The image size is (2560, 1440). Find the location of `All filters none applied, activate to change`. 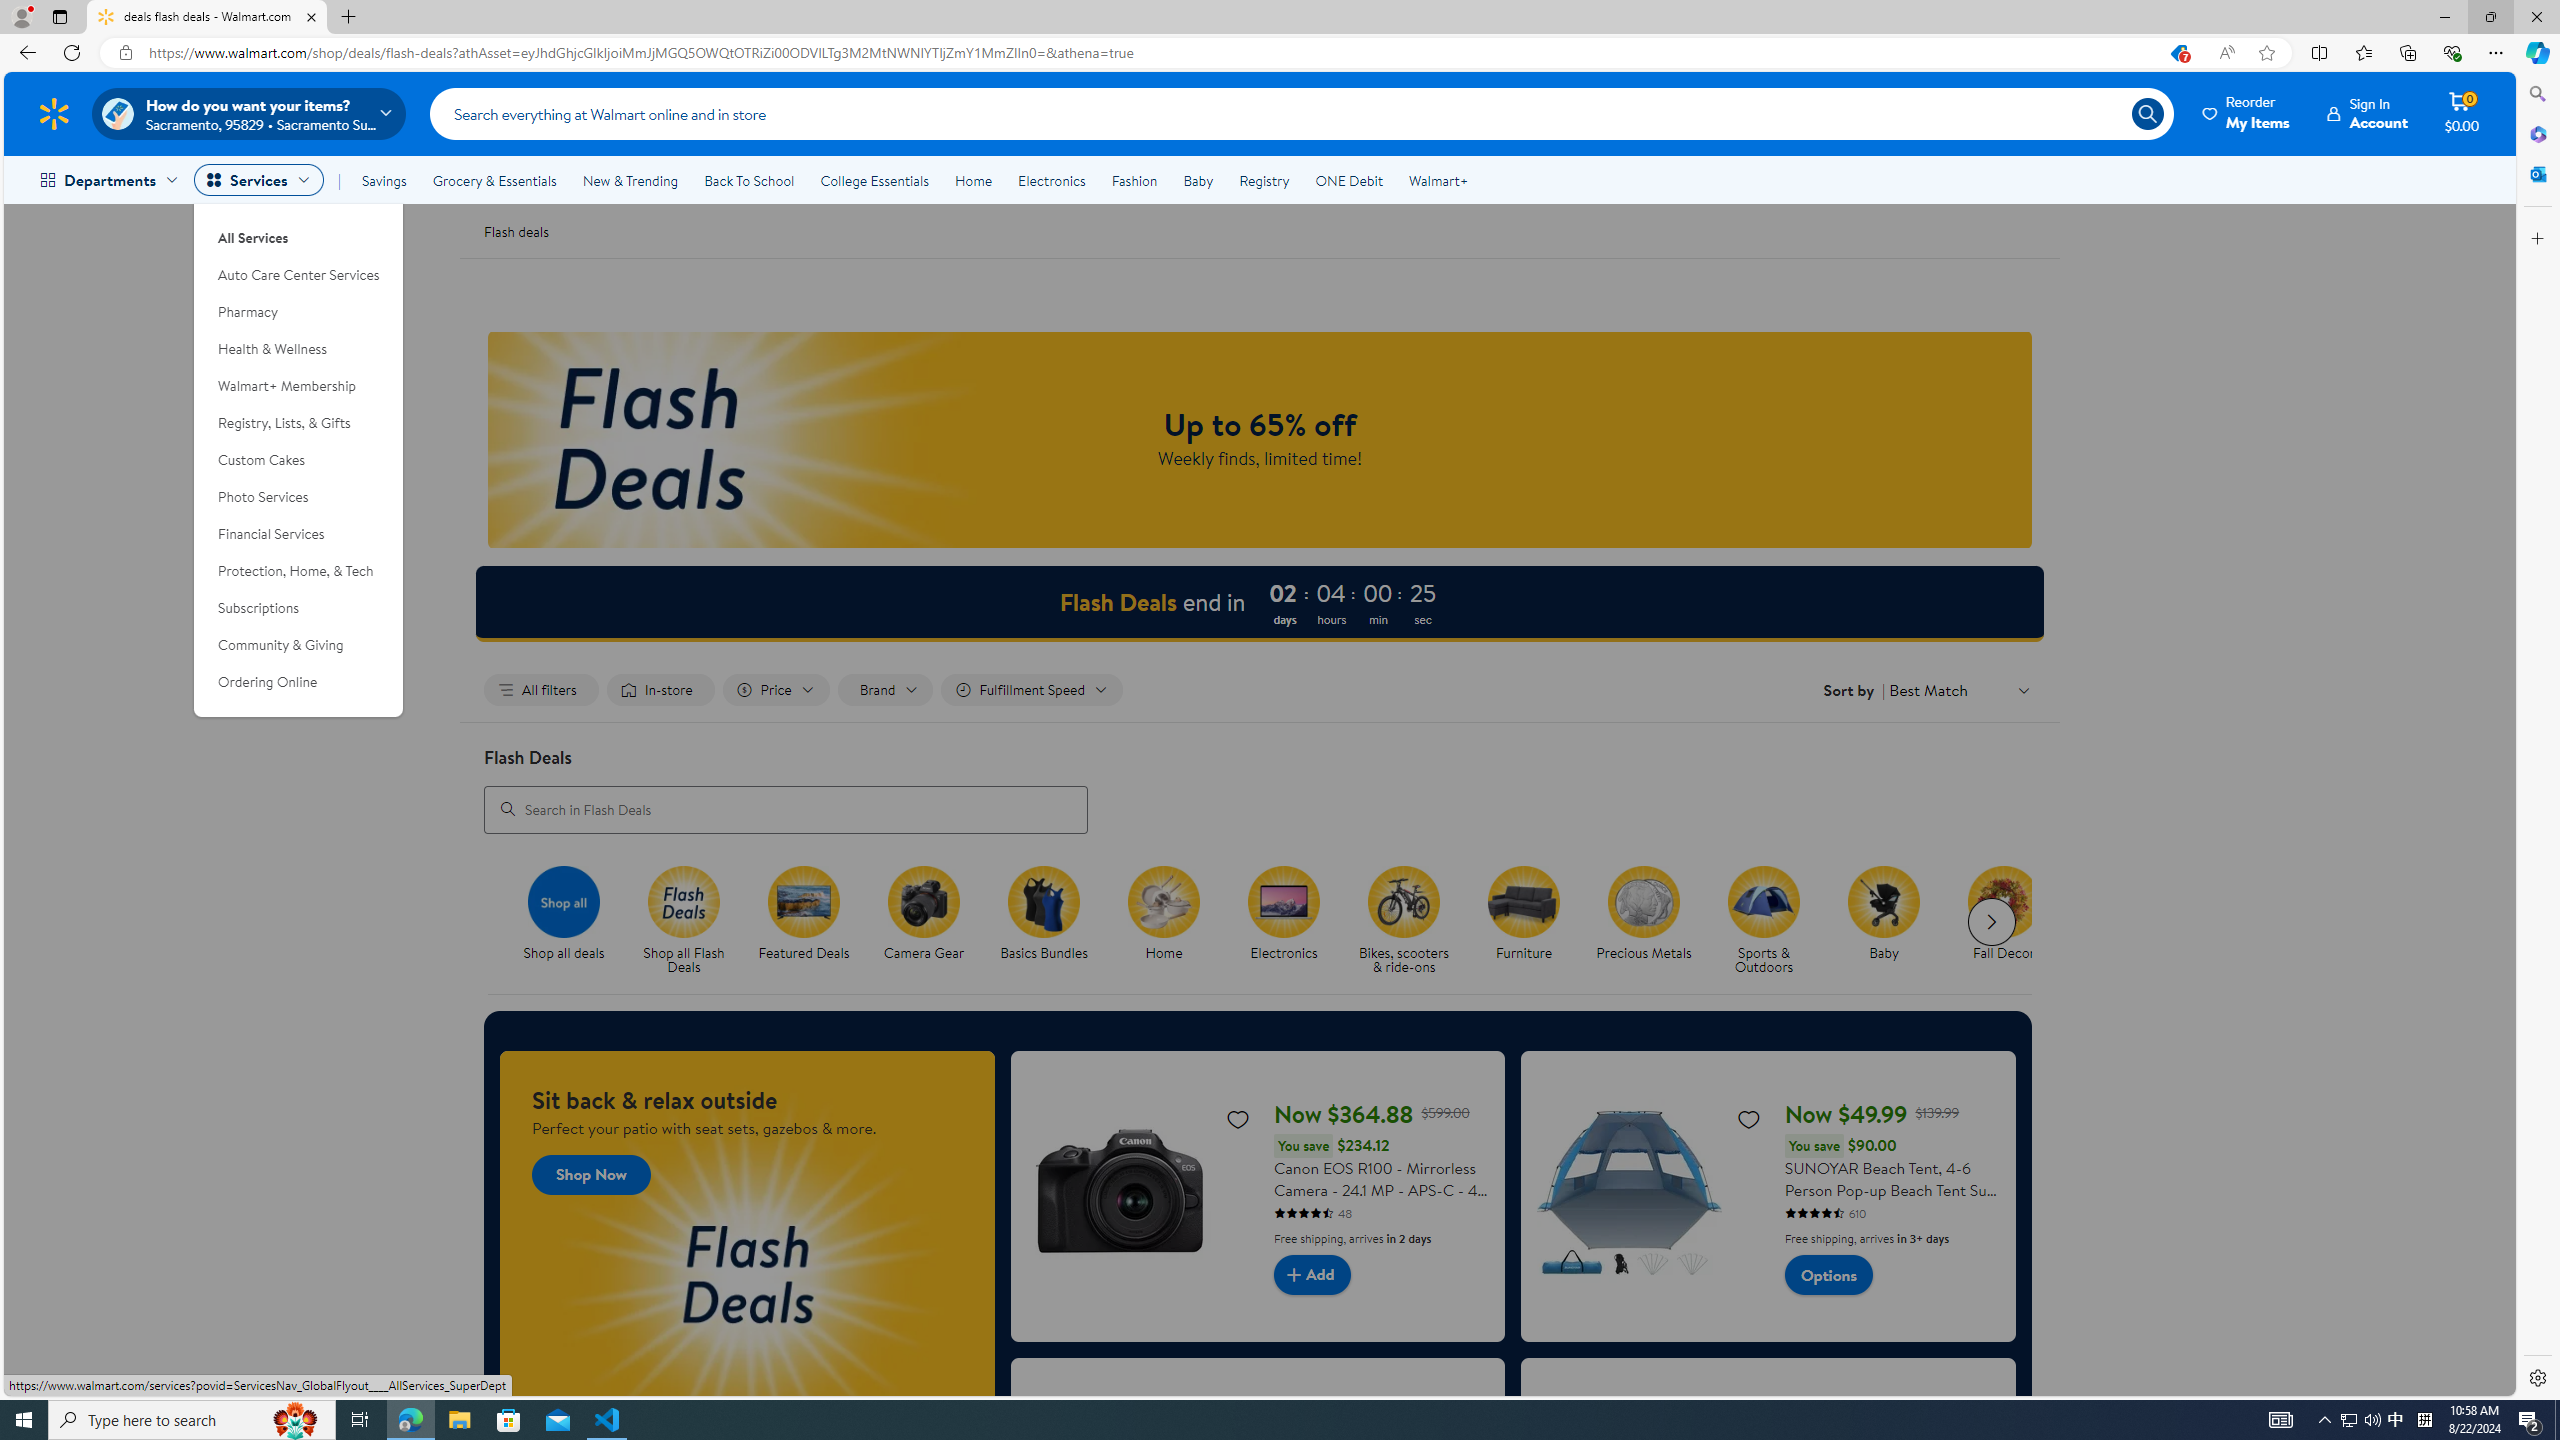

All filters none applied, activate to change is located at coordinates (541, 690).